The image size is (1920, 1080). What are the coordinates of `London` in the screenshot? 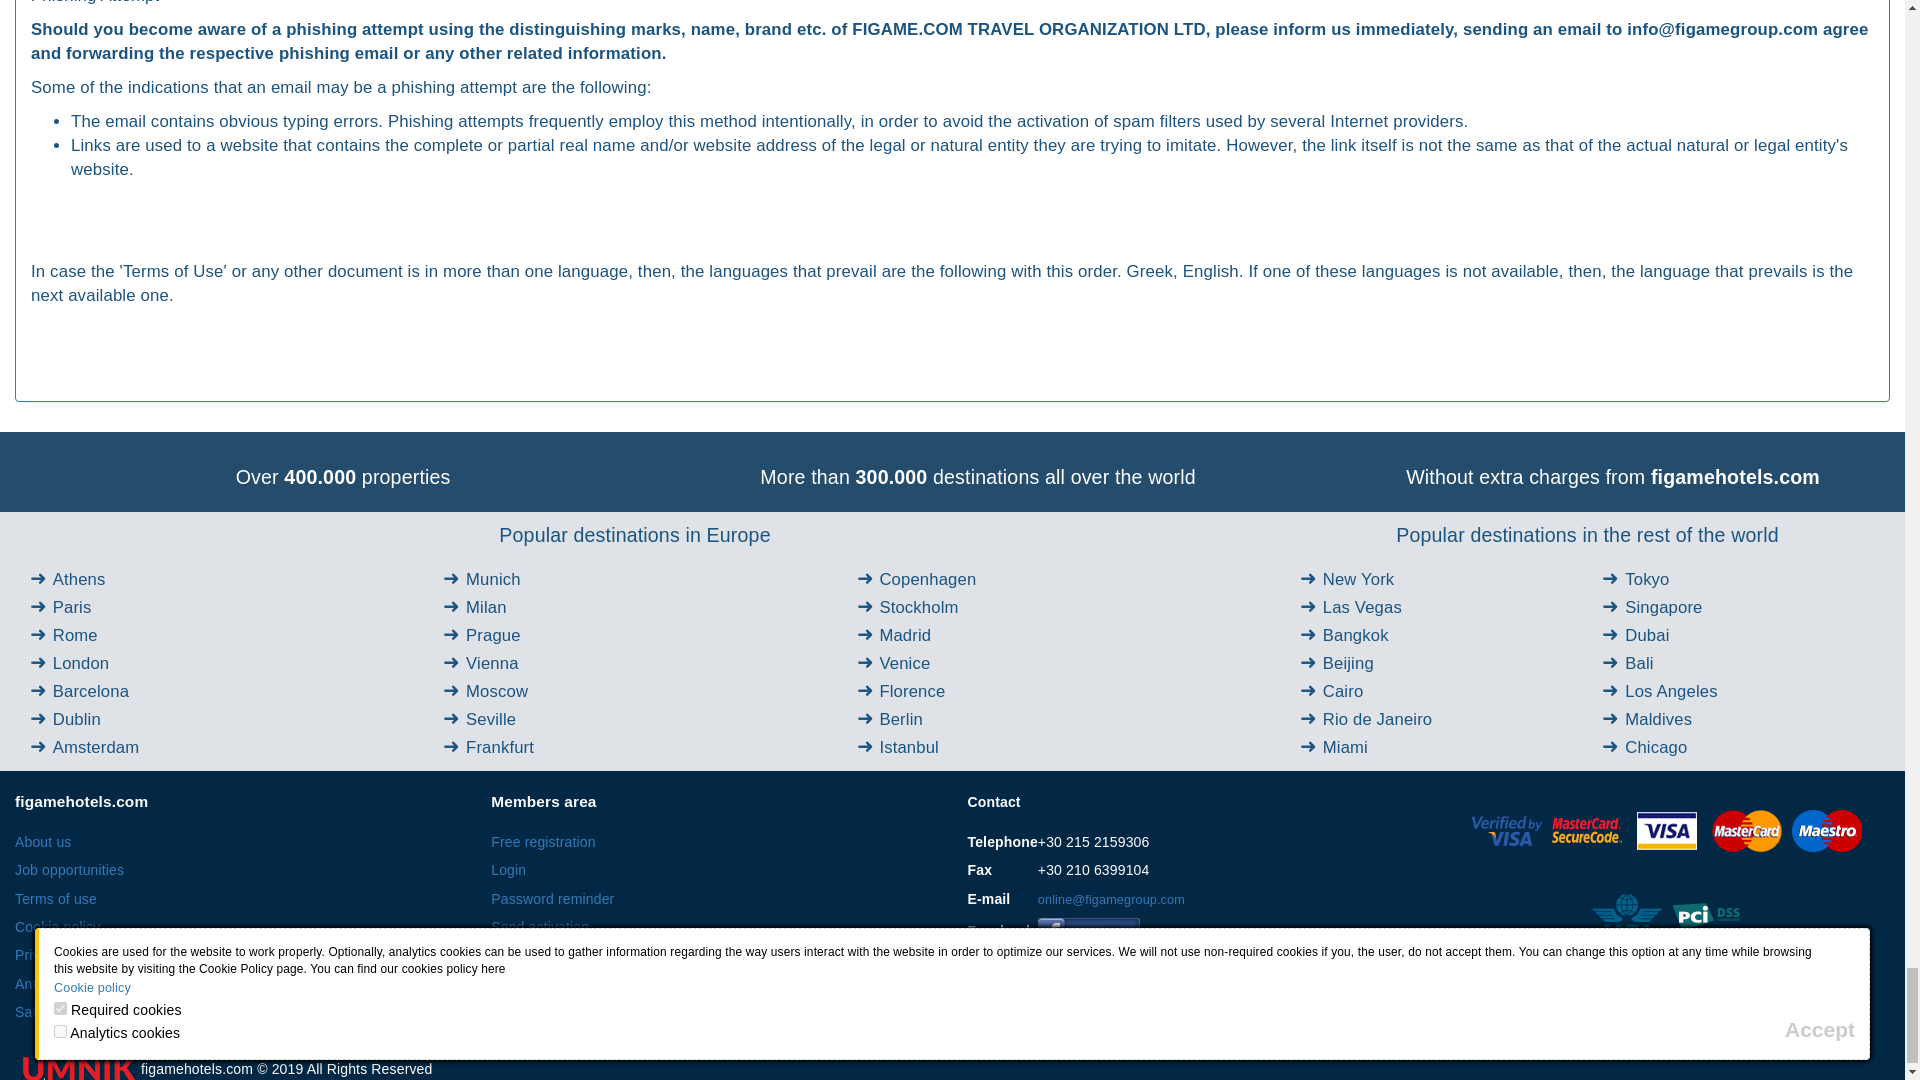 It's located at (81, 663).